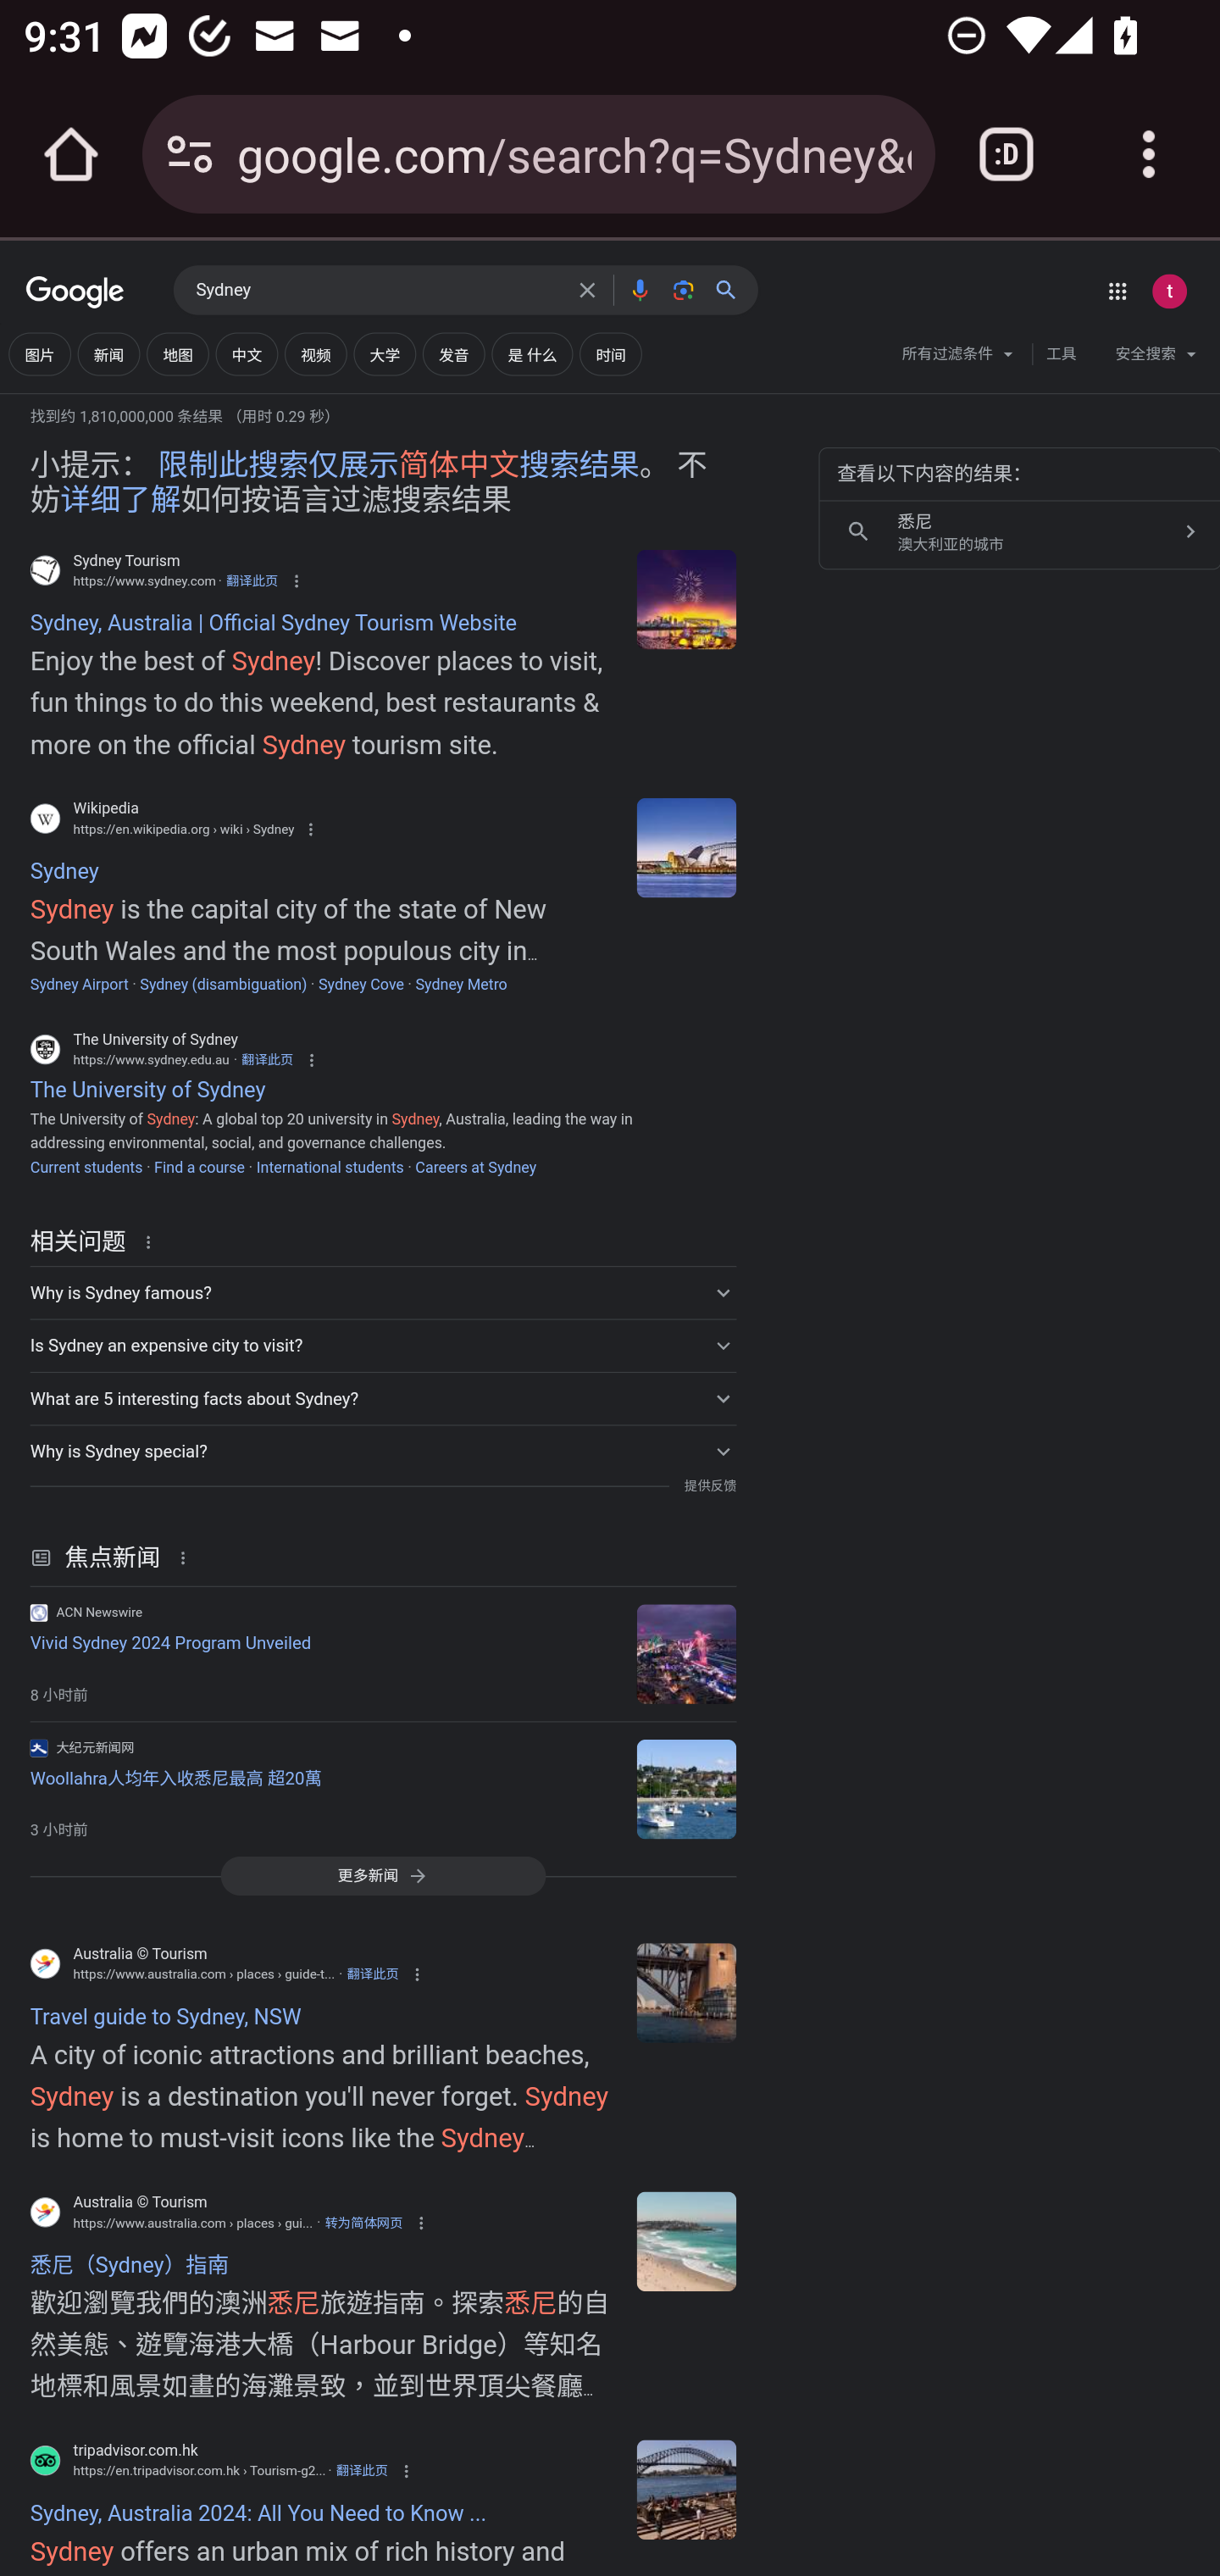 This screenshot has width=1220, height=2576. I want to click on www.sydney, so click(686, 598).